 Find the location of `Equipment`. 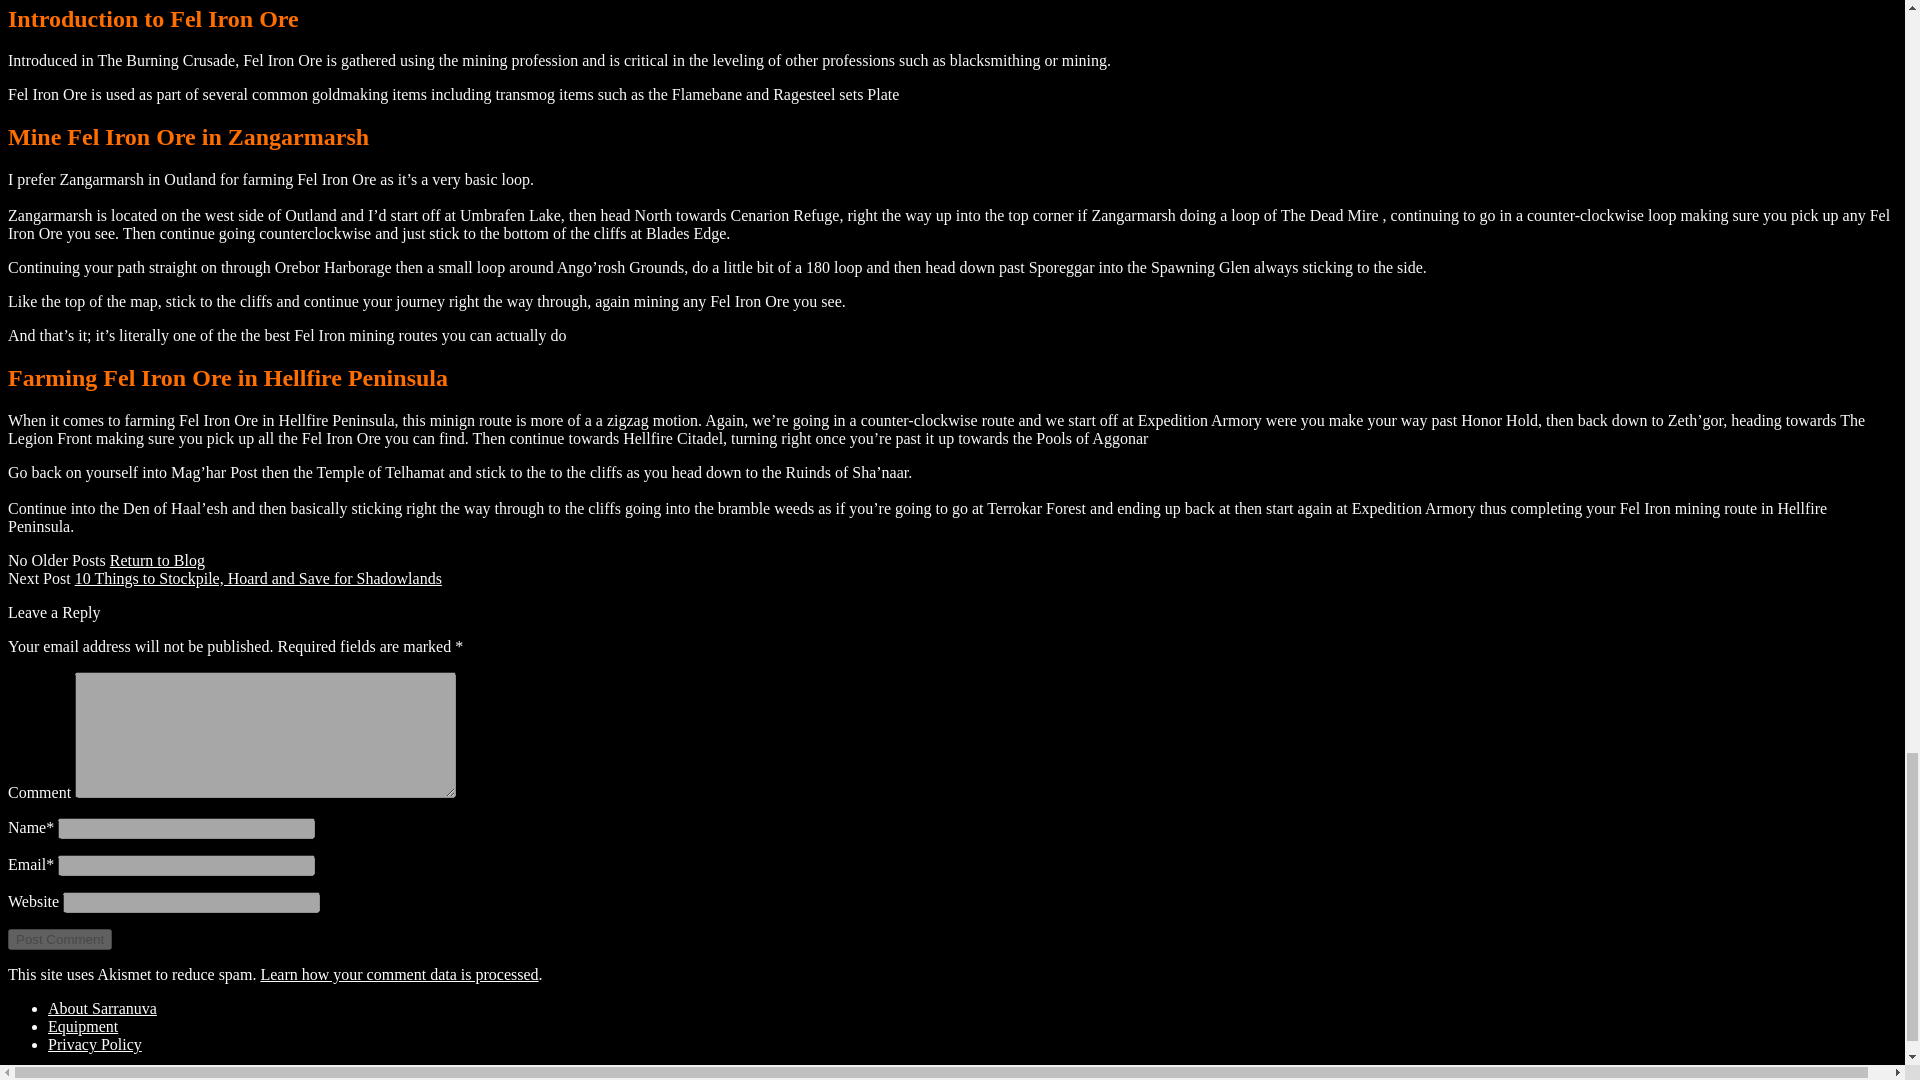

Equipment is located at coordinates (82, 1026).